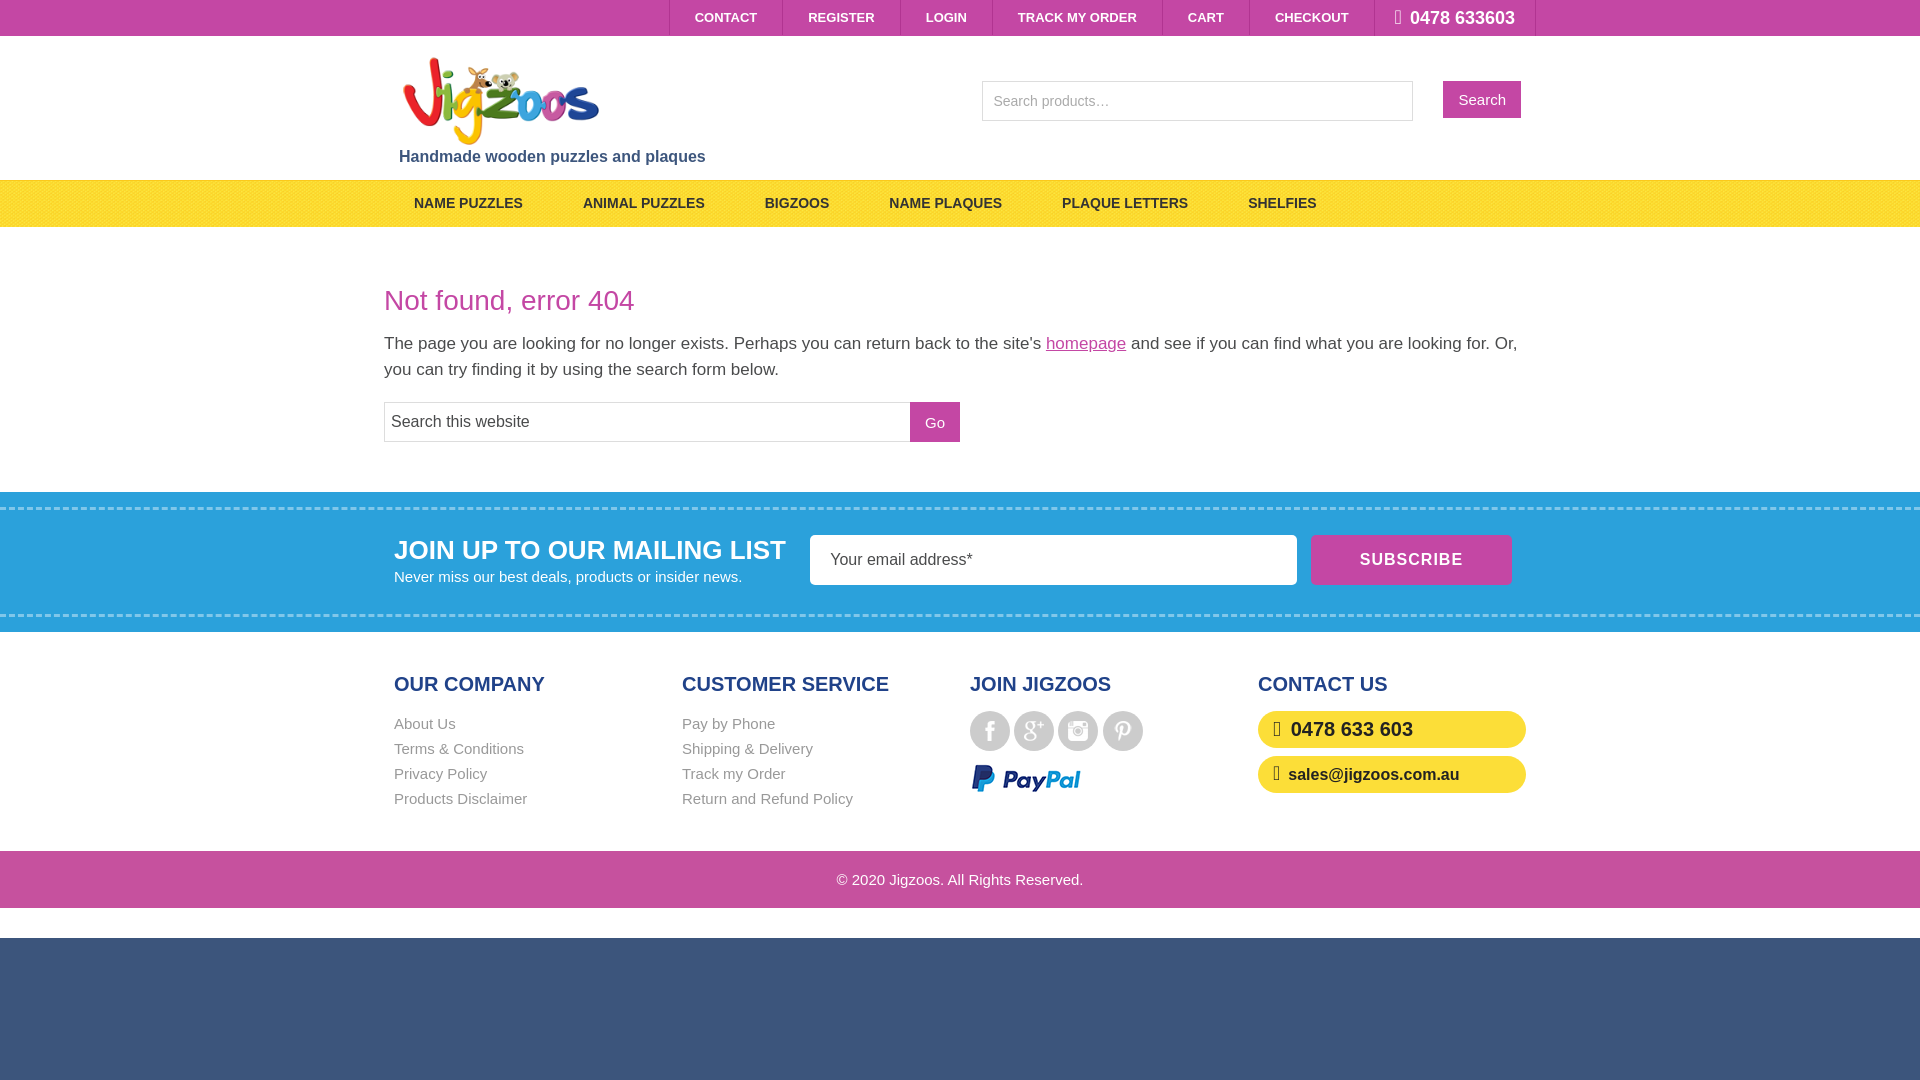 The width and height of the screenshot is (1920, 1080). Describe the element at coordinates (1352, 729) in the screenshot. I see `0478 633 603` at that location.